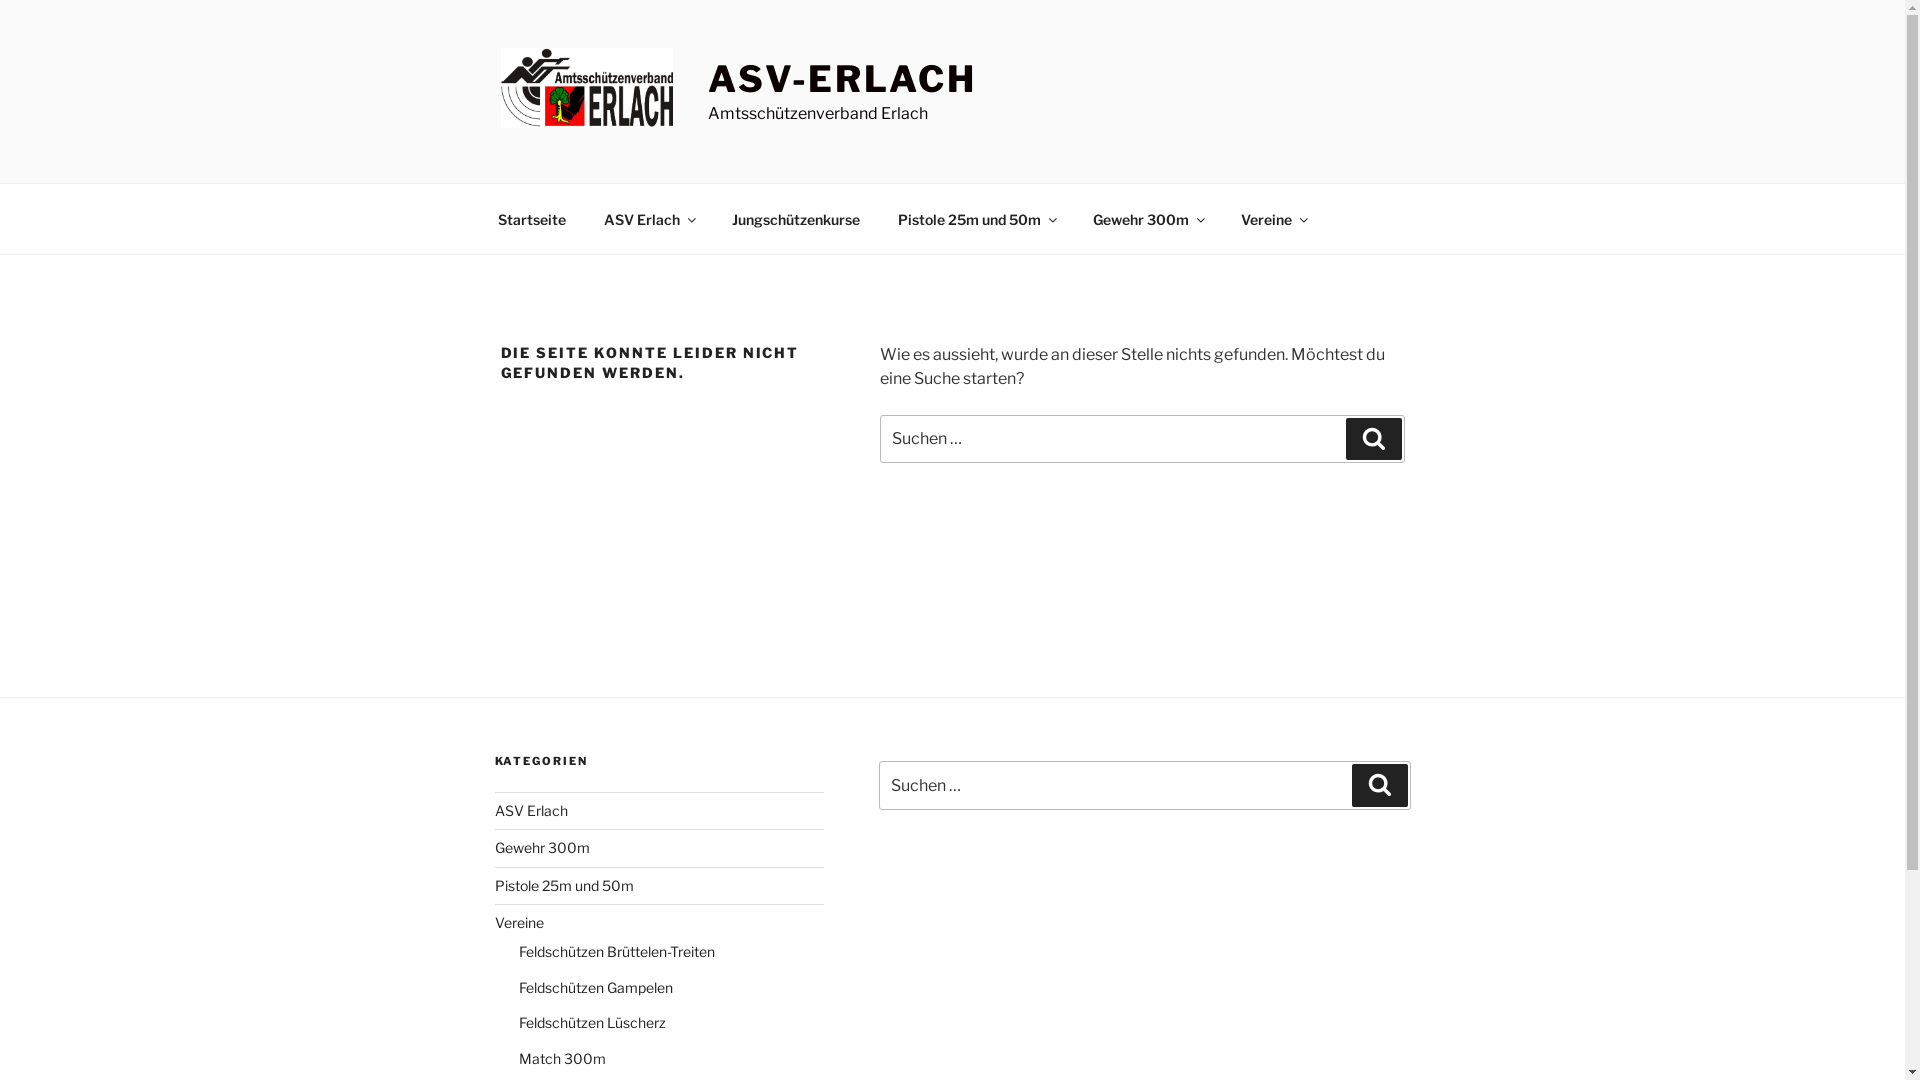 The width and height of the screenshot is (1920, 1080). I want to click on Suchen, so click(1374, 439).